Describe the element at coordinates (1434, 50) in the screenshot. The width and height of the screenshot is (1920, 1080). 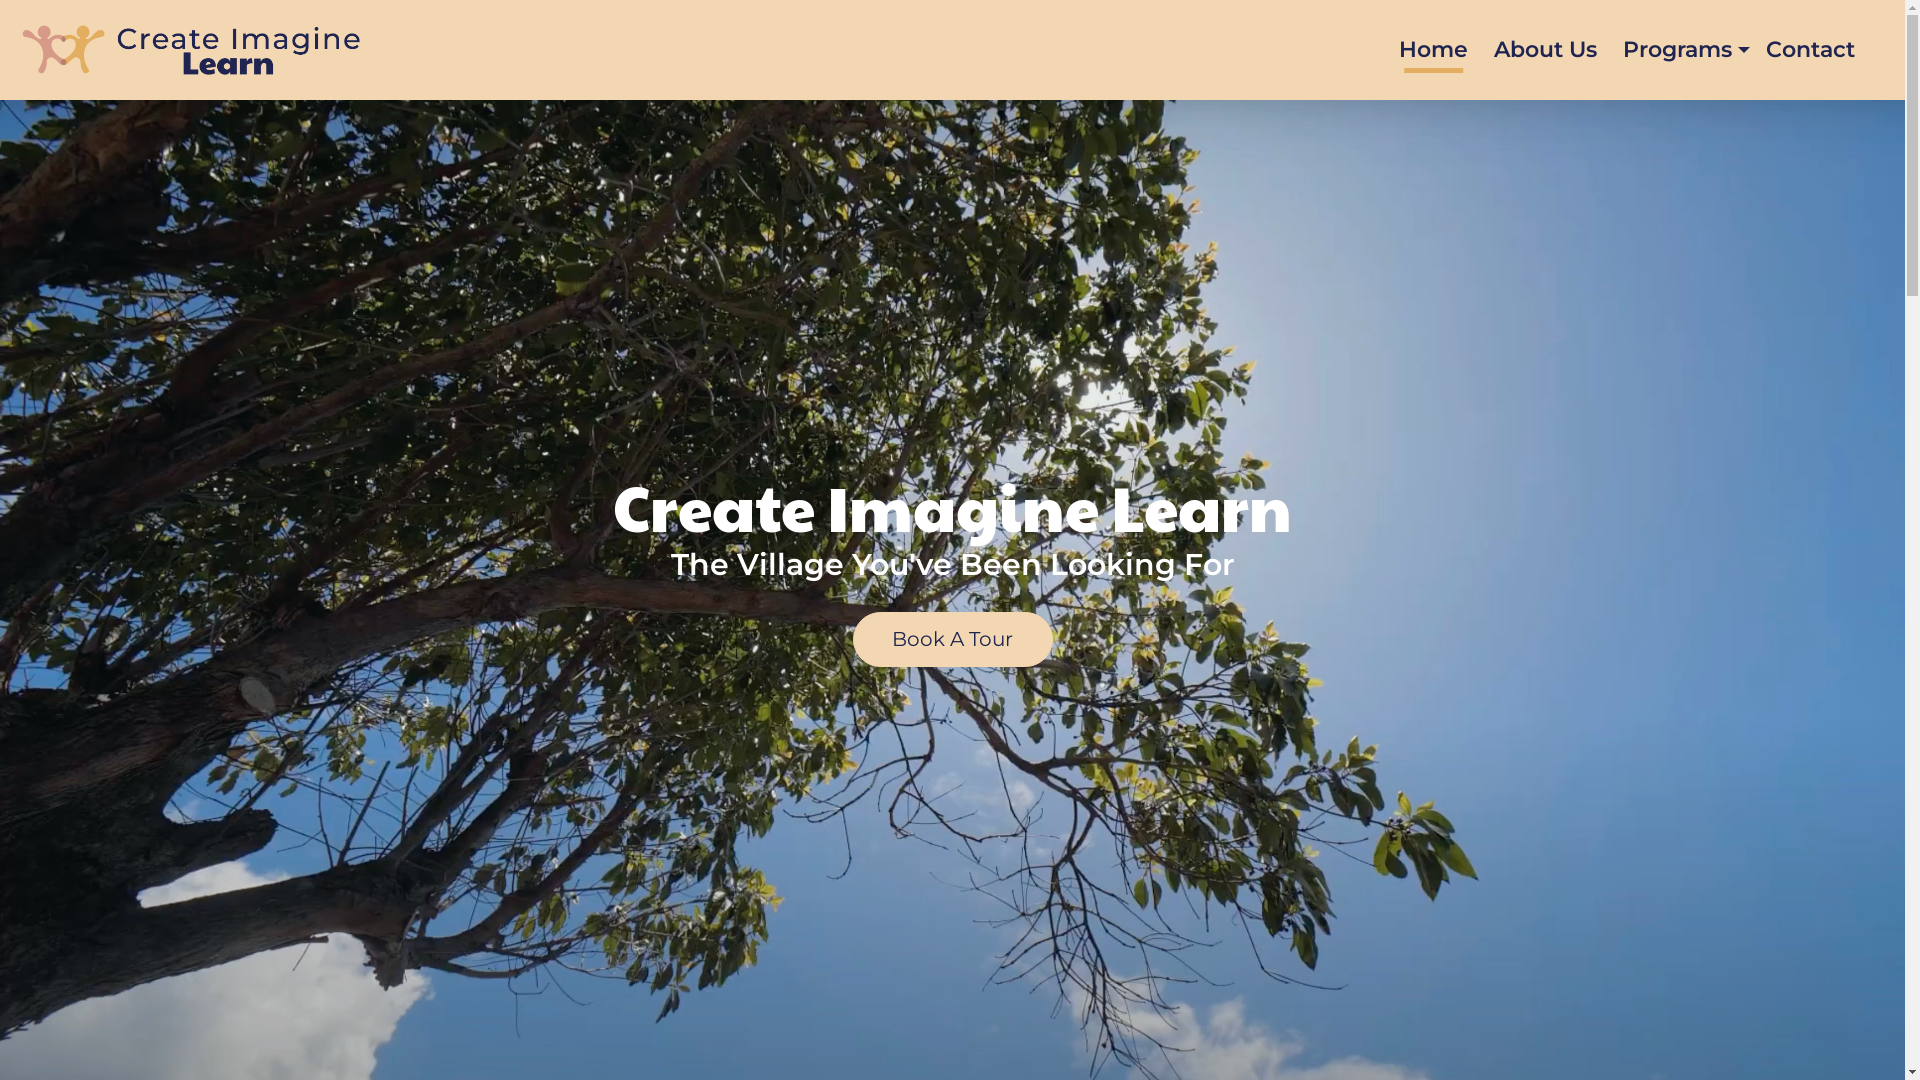
I see `Home` at that location.